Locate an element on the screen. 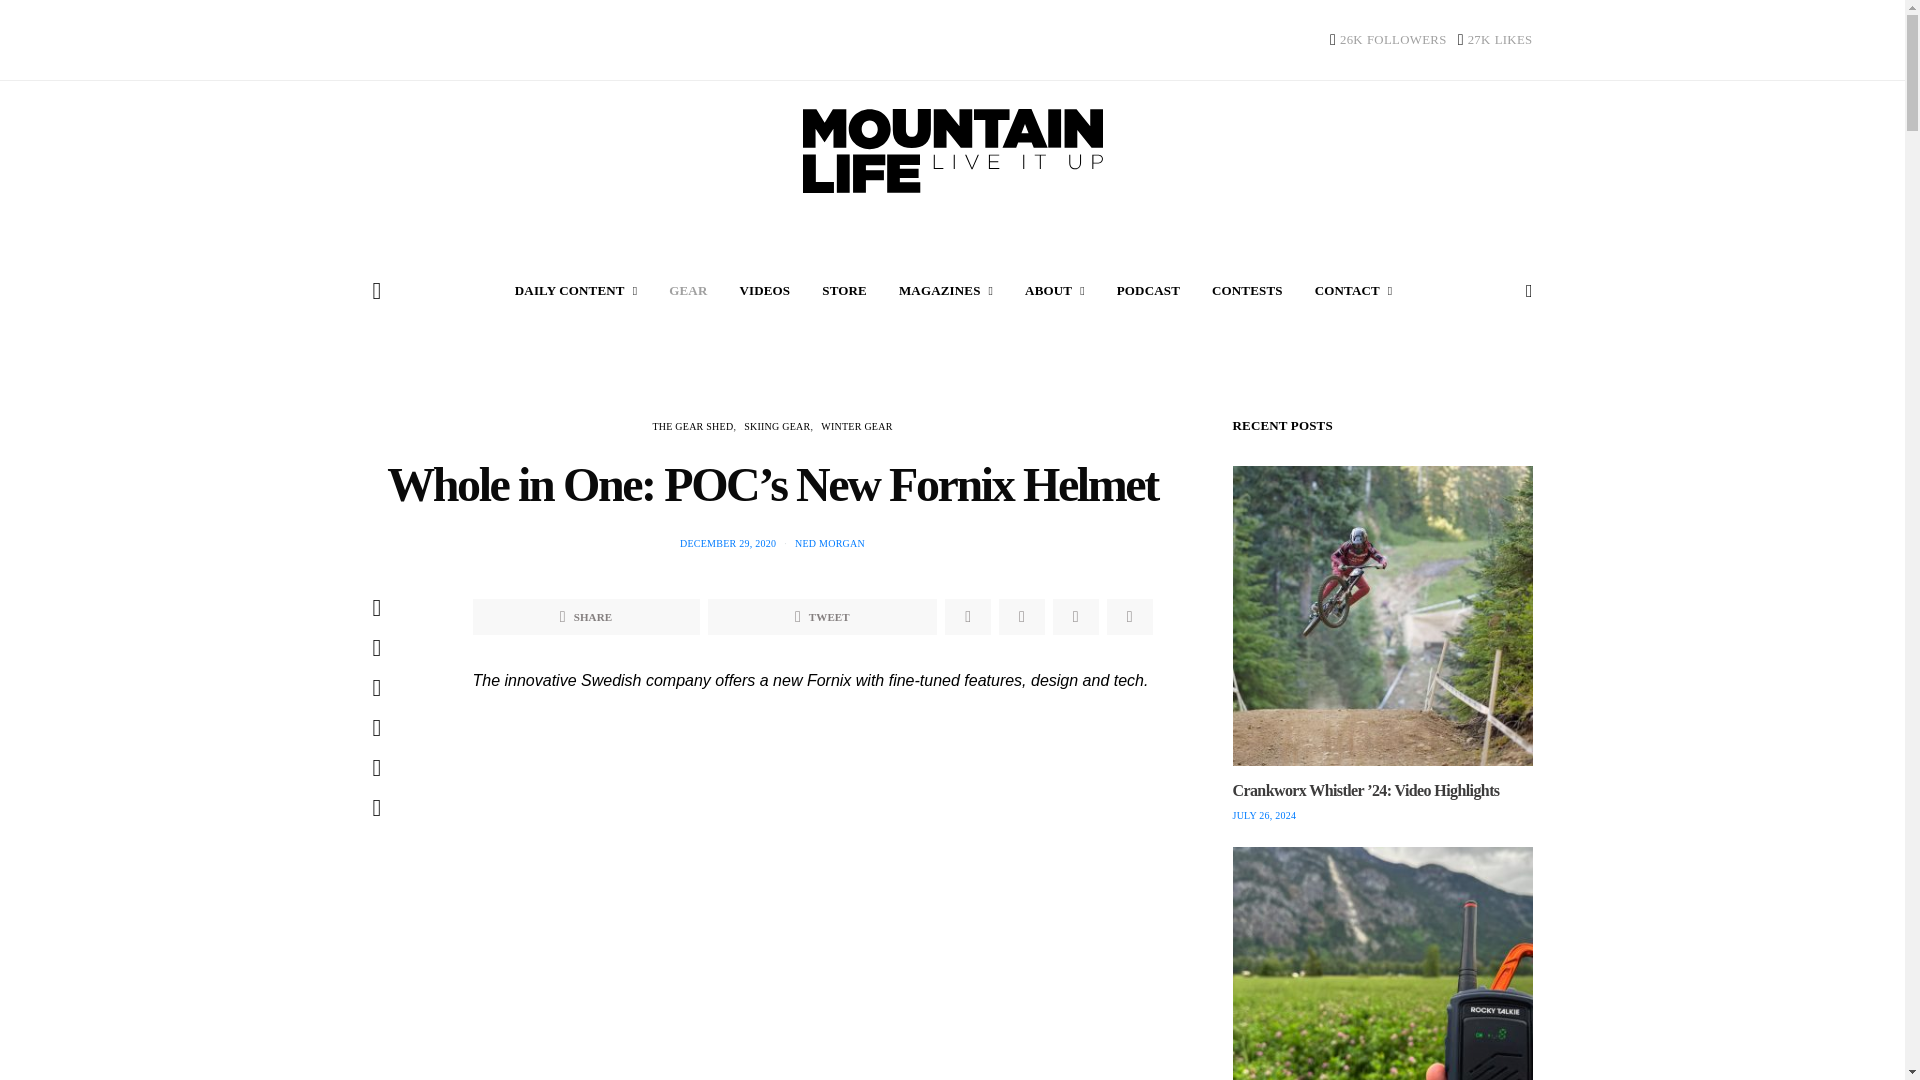 The height and width of the screenshot is (1080, 1920). View all posts by Ned Morgan is located at coordinates (830, 542).